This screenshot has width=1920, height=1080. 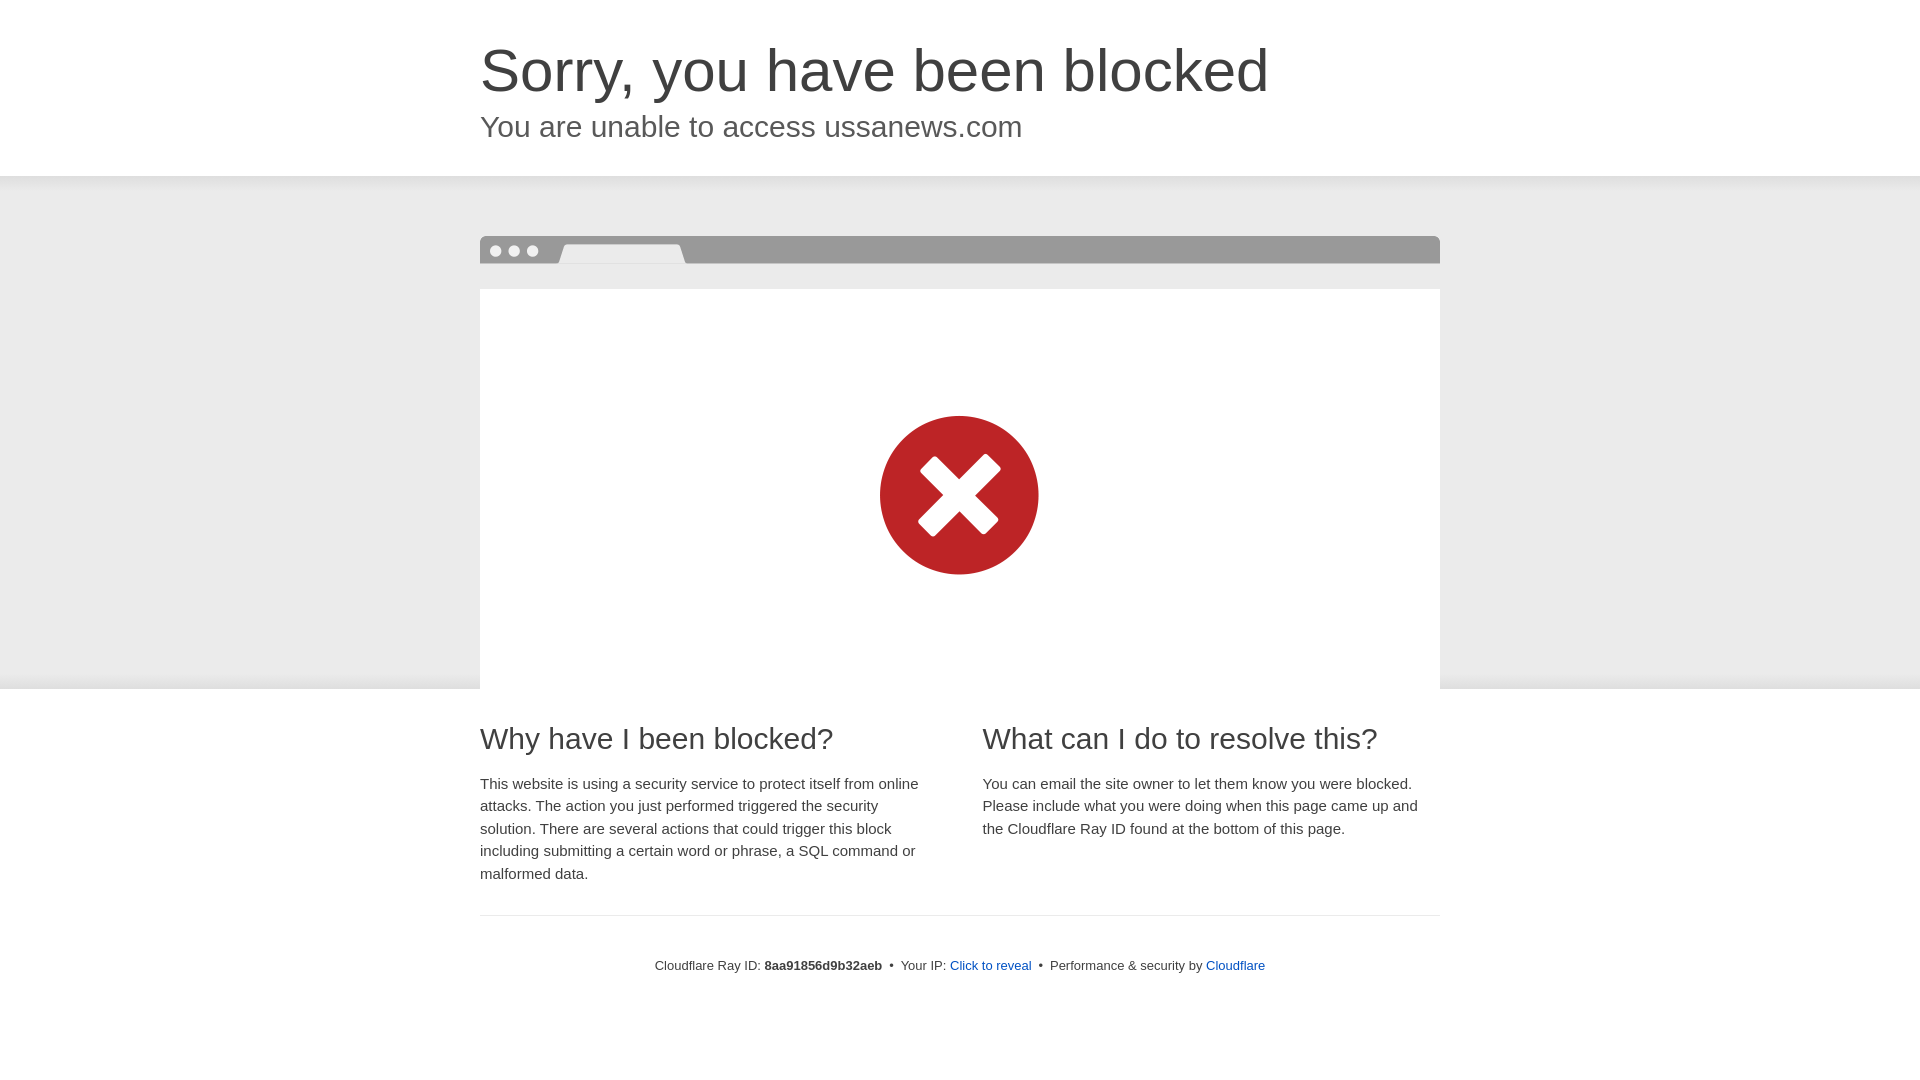 What do you see at coordinates (991, 966) in the screenshot?
I see `Click to reveal` at bounding box center [991, 966].